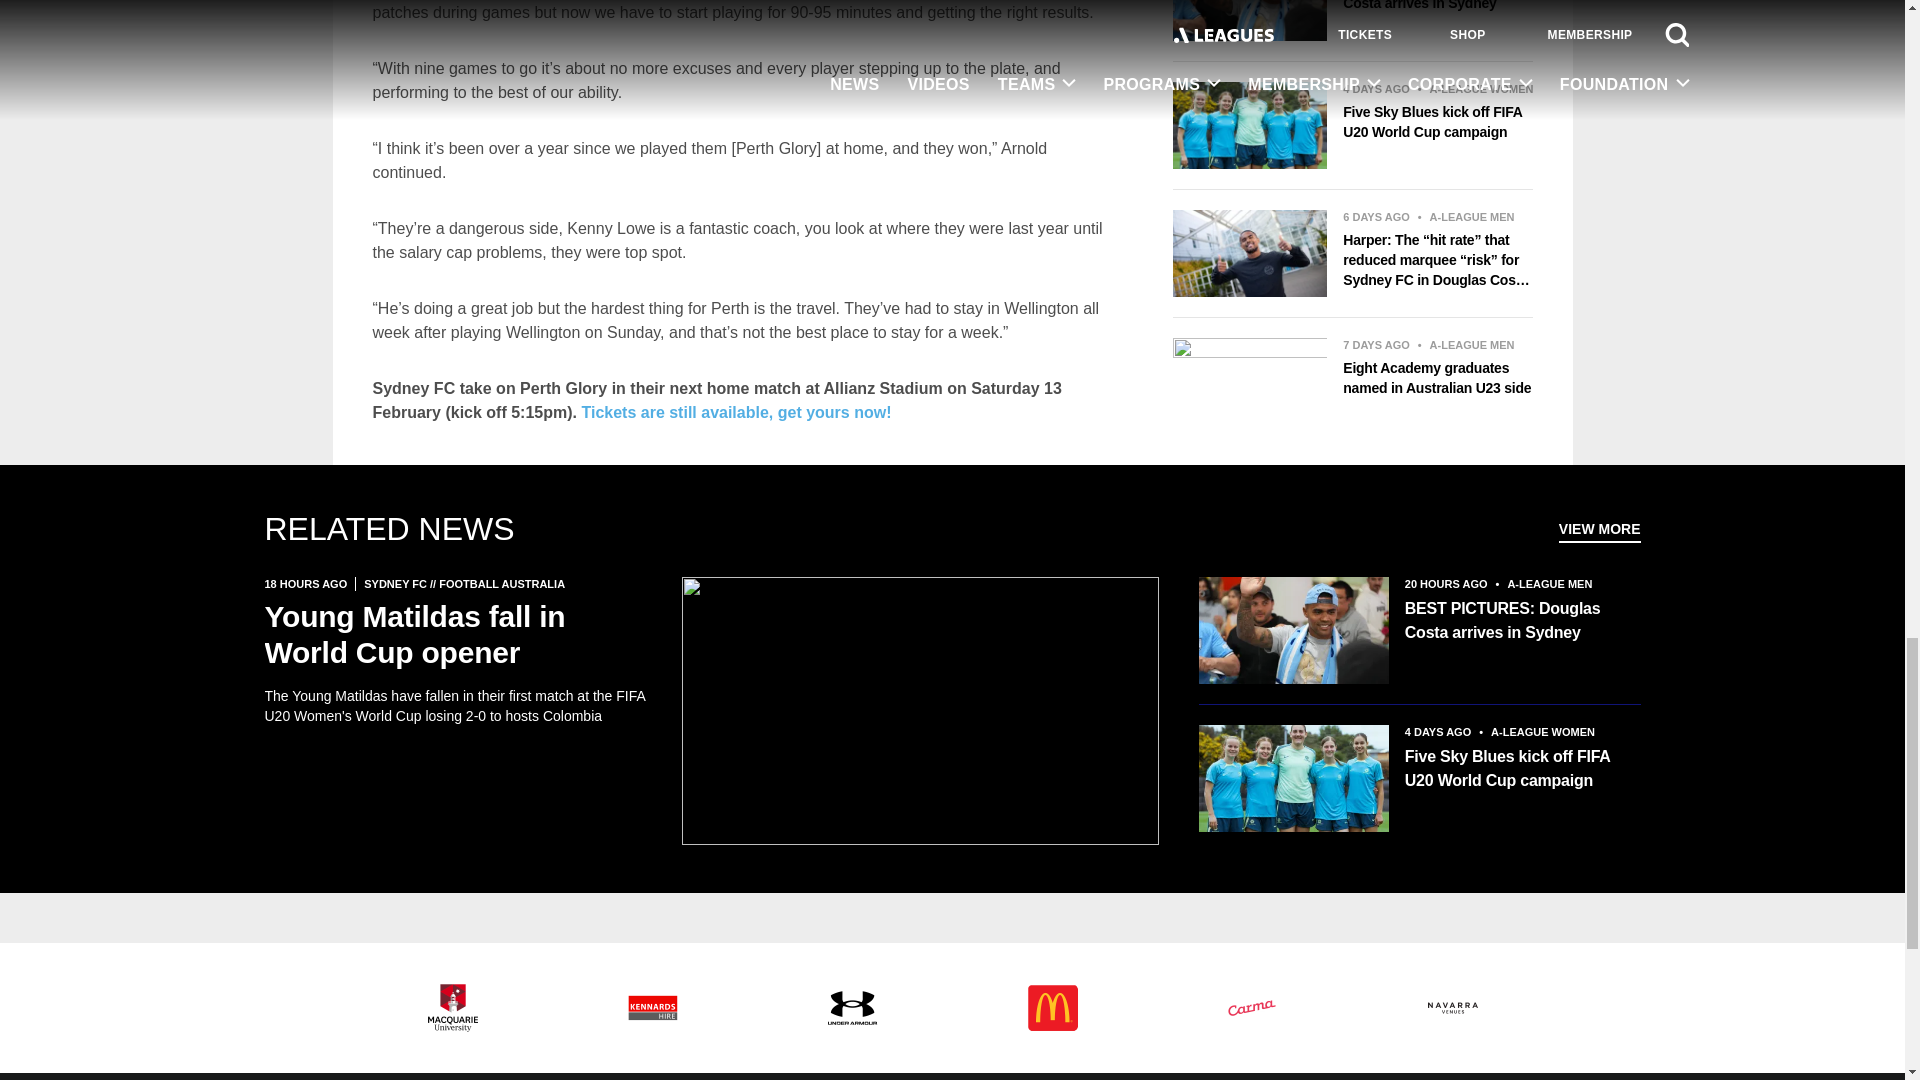 The height and width of the screenshot is (1080, 1920). Describe the element at coordinates (452, 1007) in the screenshot. I see `Macquarie Uni` at that location.